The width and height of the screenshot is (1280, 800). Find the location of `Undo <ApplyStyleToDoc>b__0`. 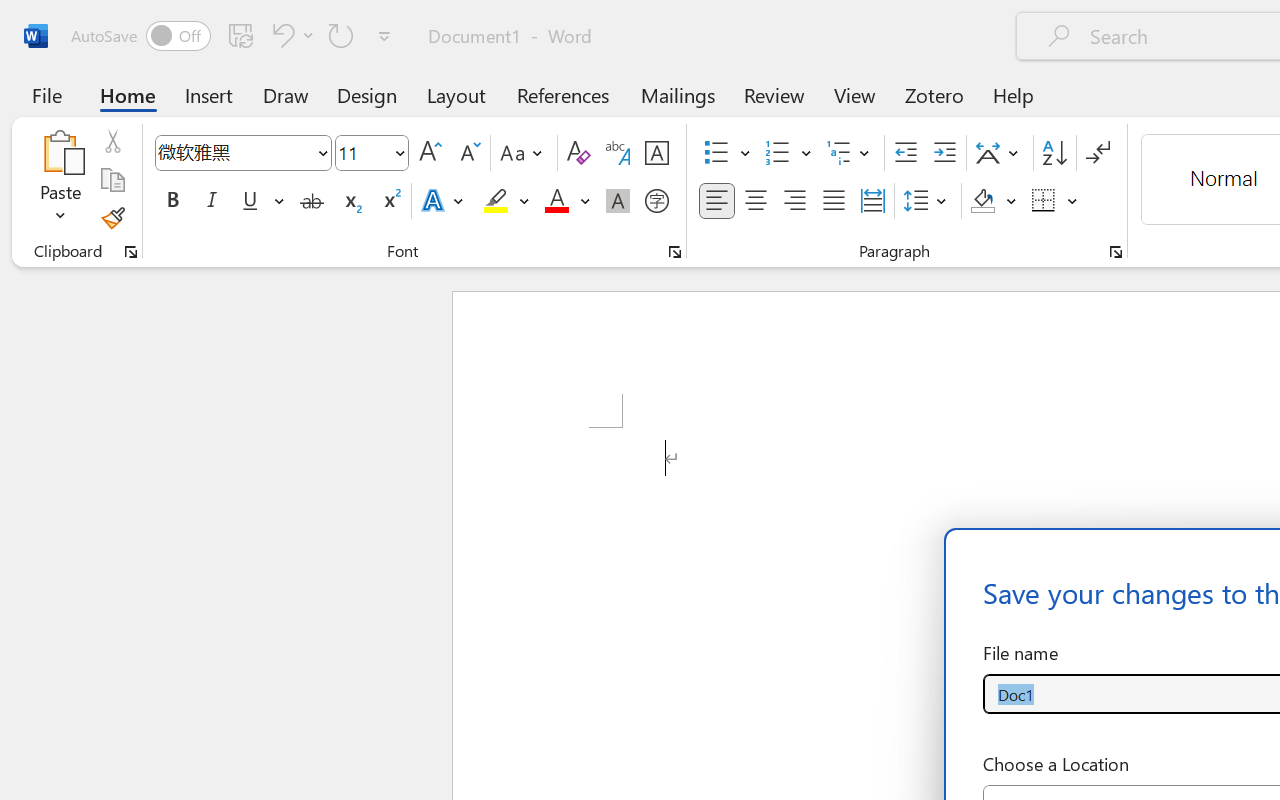

Undo <ApplyStyleToDoc>b__0 is located at coordinates (280, 35).